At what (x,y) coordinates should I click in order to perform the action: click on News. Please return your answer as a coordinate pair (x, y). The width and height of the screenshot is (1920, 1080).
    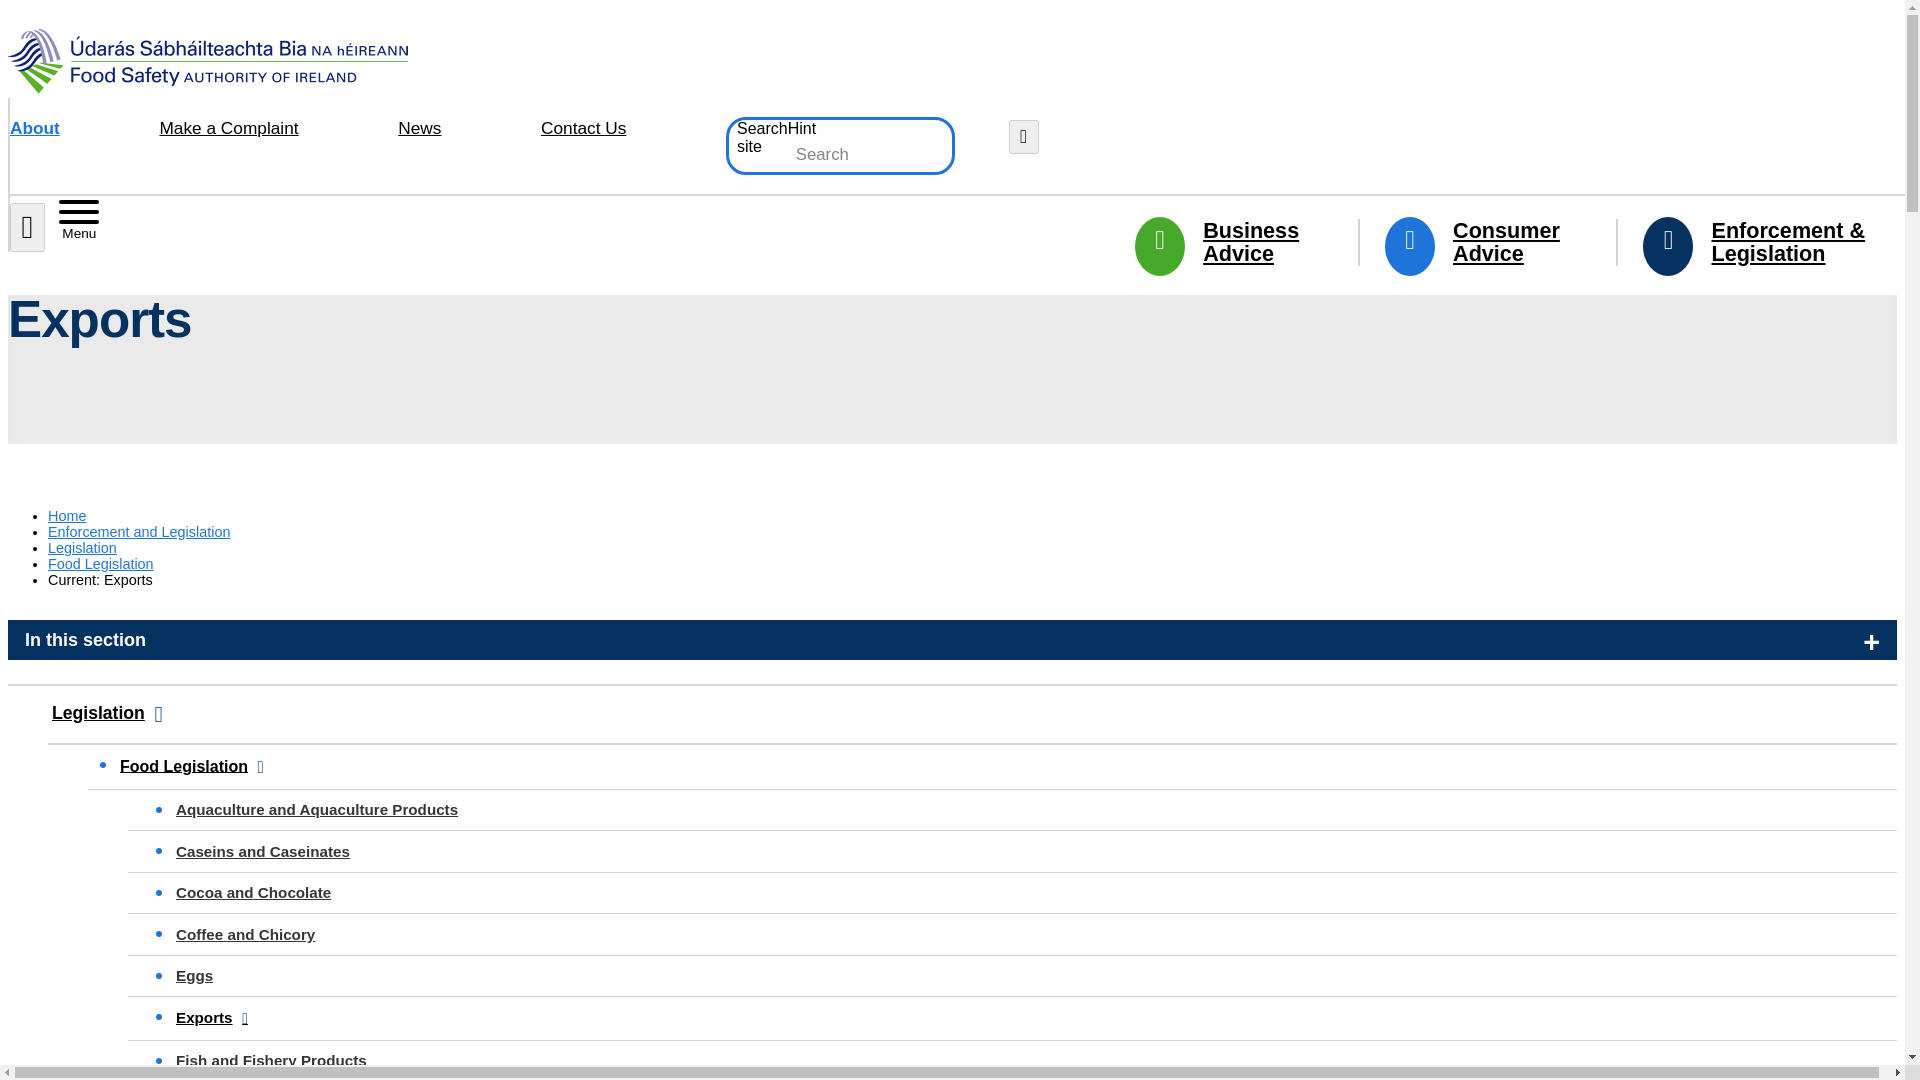
    Looking at the image, I should click on (419, 129).